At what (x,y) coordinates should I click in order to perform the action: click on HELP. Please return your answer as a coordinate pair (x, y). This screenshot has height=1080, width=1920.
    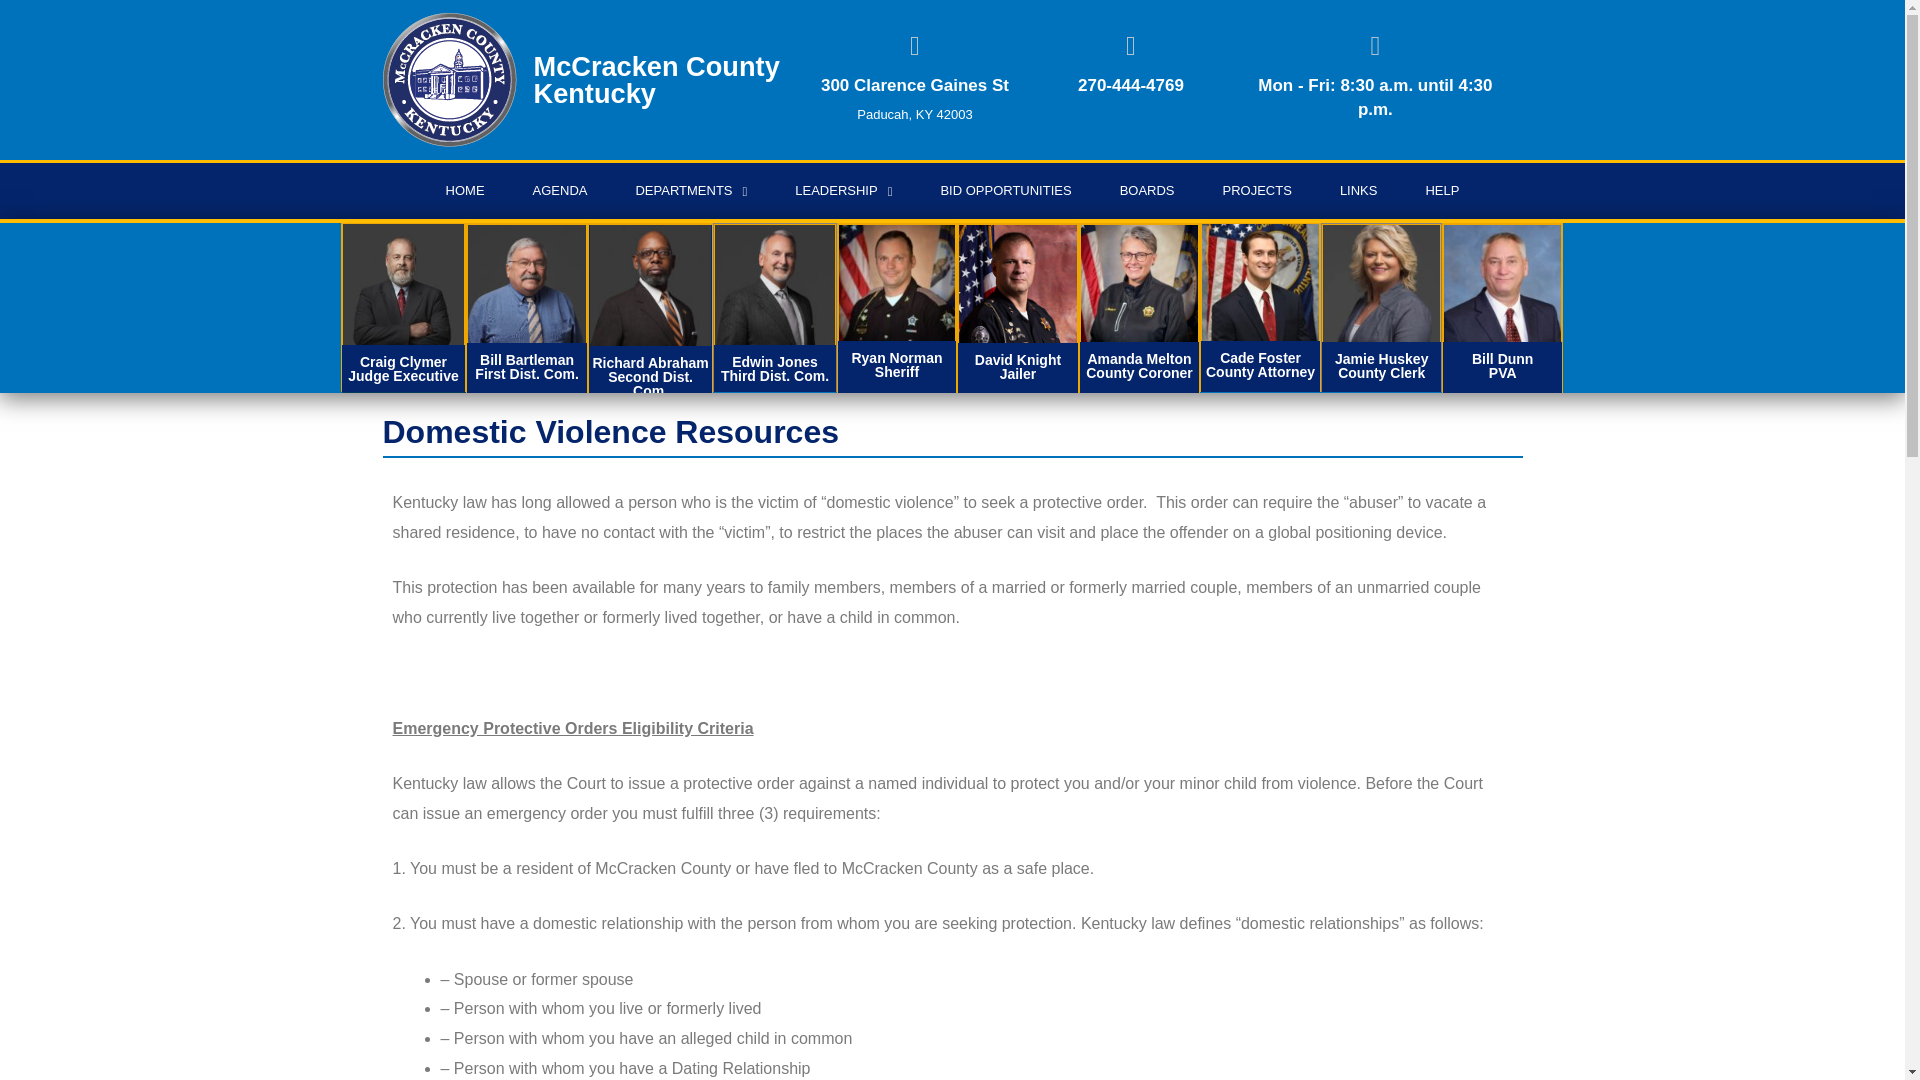
    Looking at the image, I should click on (1442, 191).